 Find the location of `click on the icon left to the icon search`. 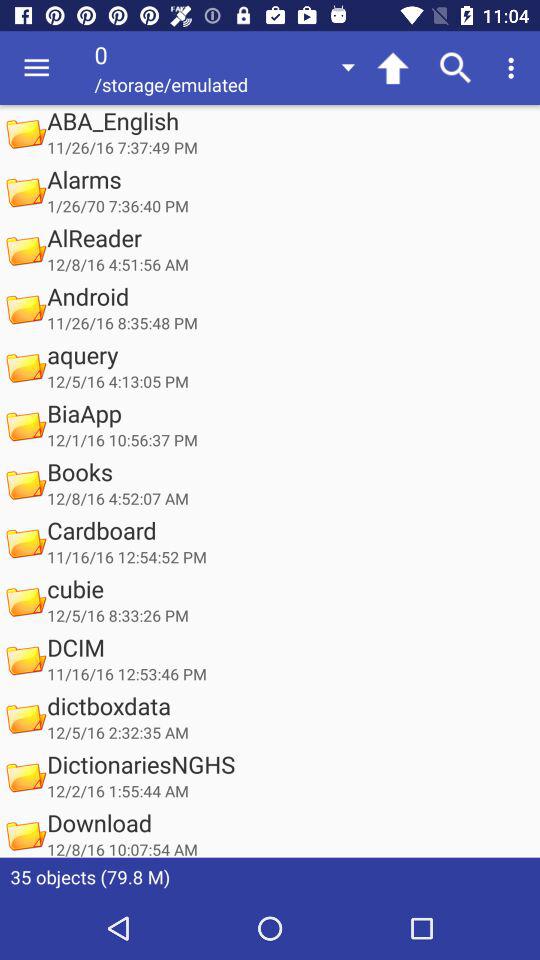

click on the icon left to the icon search is located at coordinates (392, 68).